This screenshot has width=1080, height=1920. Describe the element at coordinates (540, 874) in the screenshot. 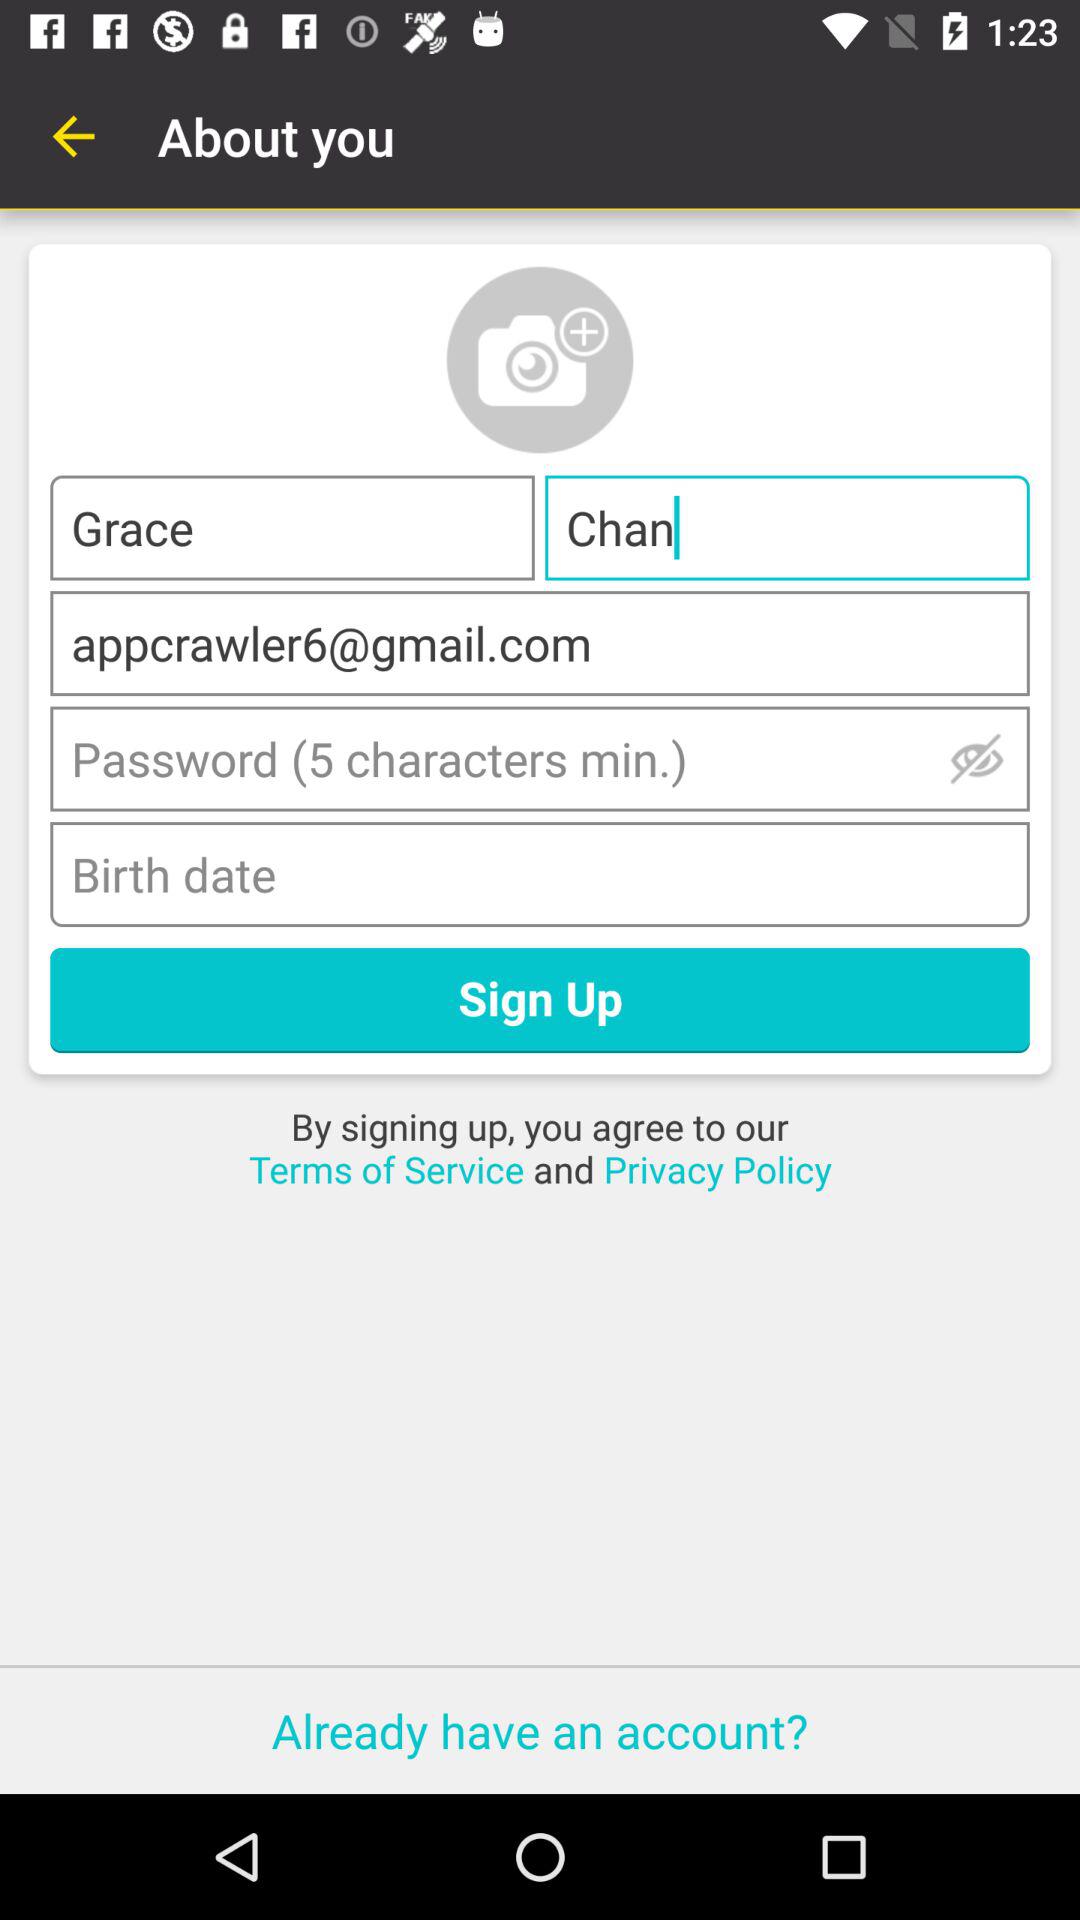

I see `enter birthdate` at that location.